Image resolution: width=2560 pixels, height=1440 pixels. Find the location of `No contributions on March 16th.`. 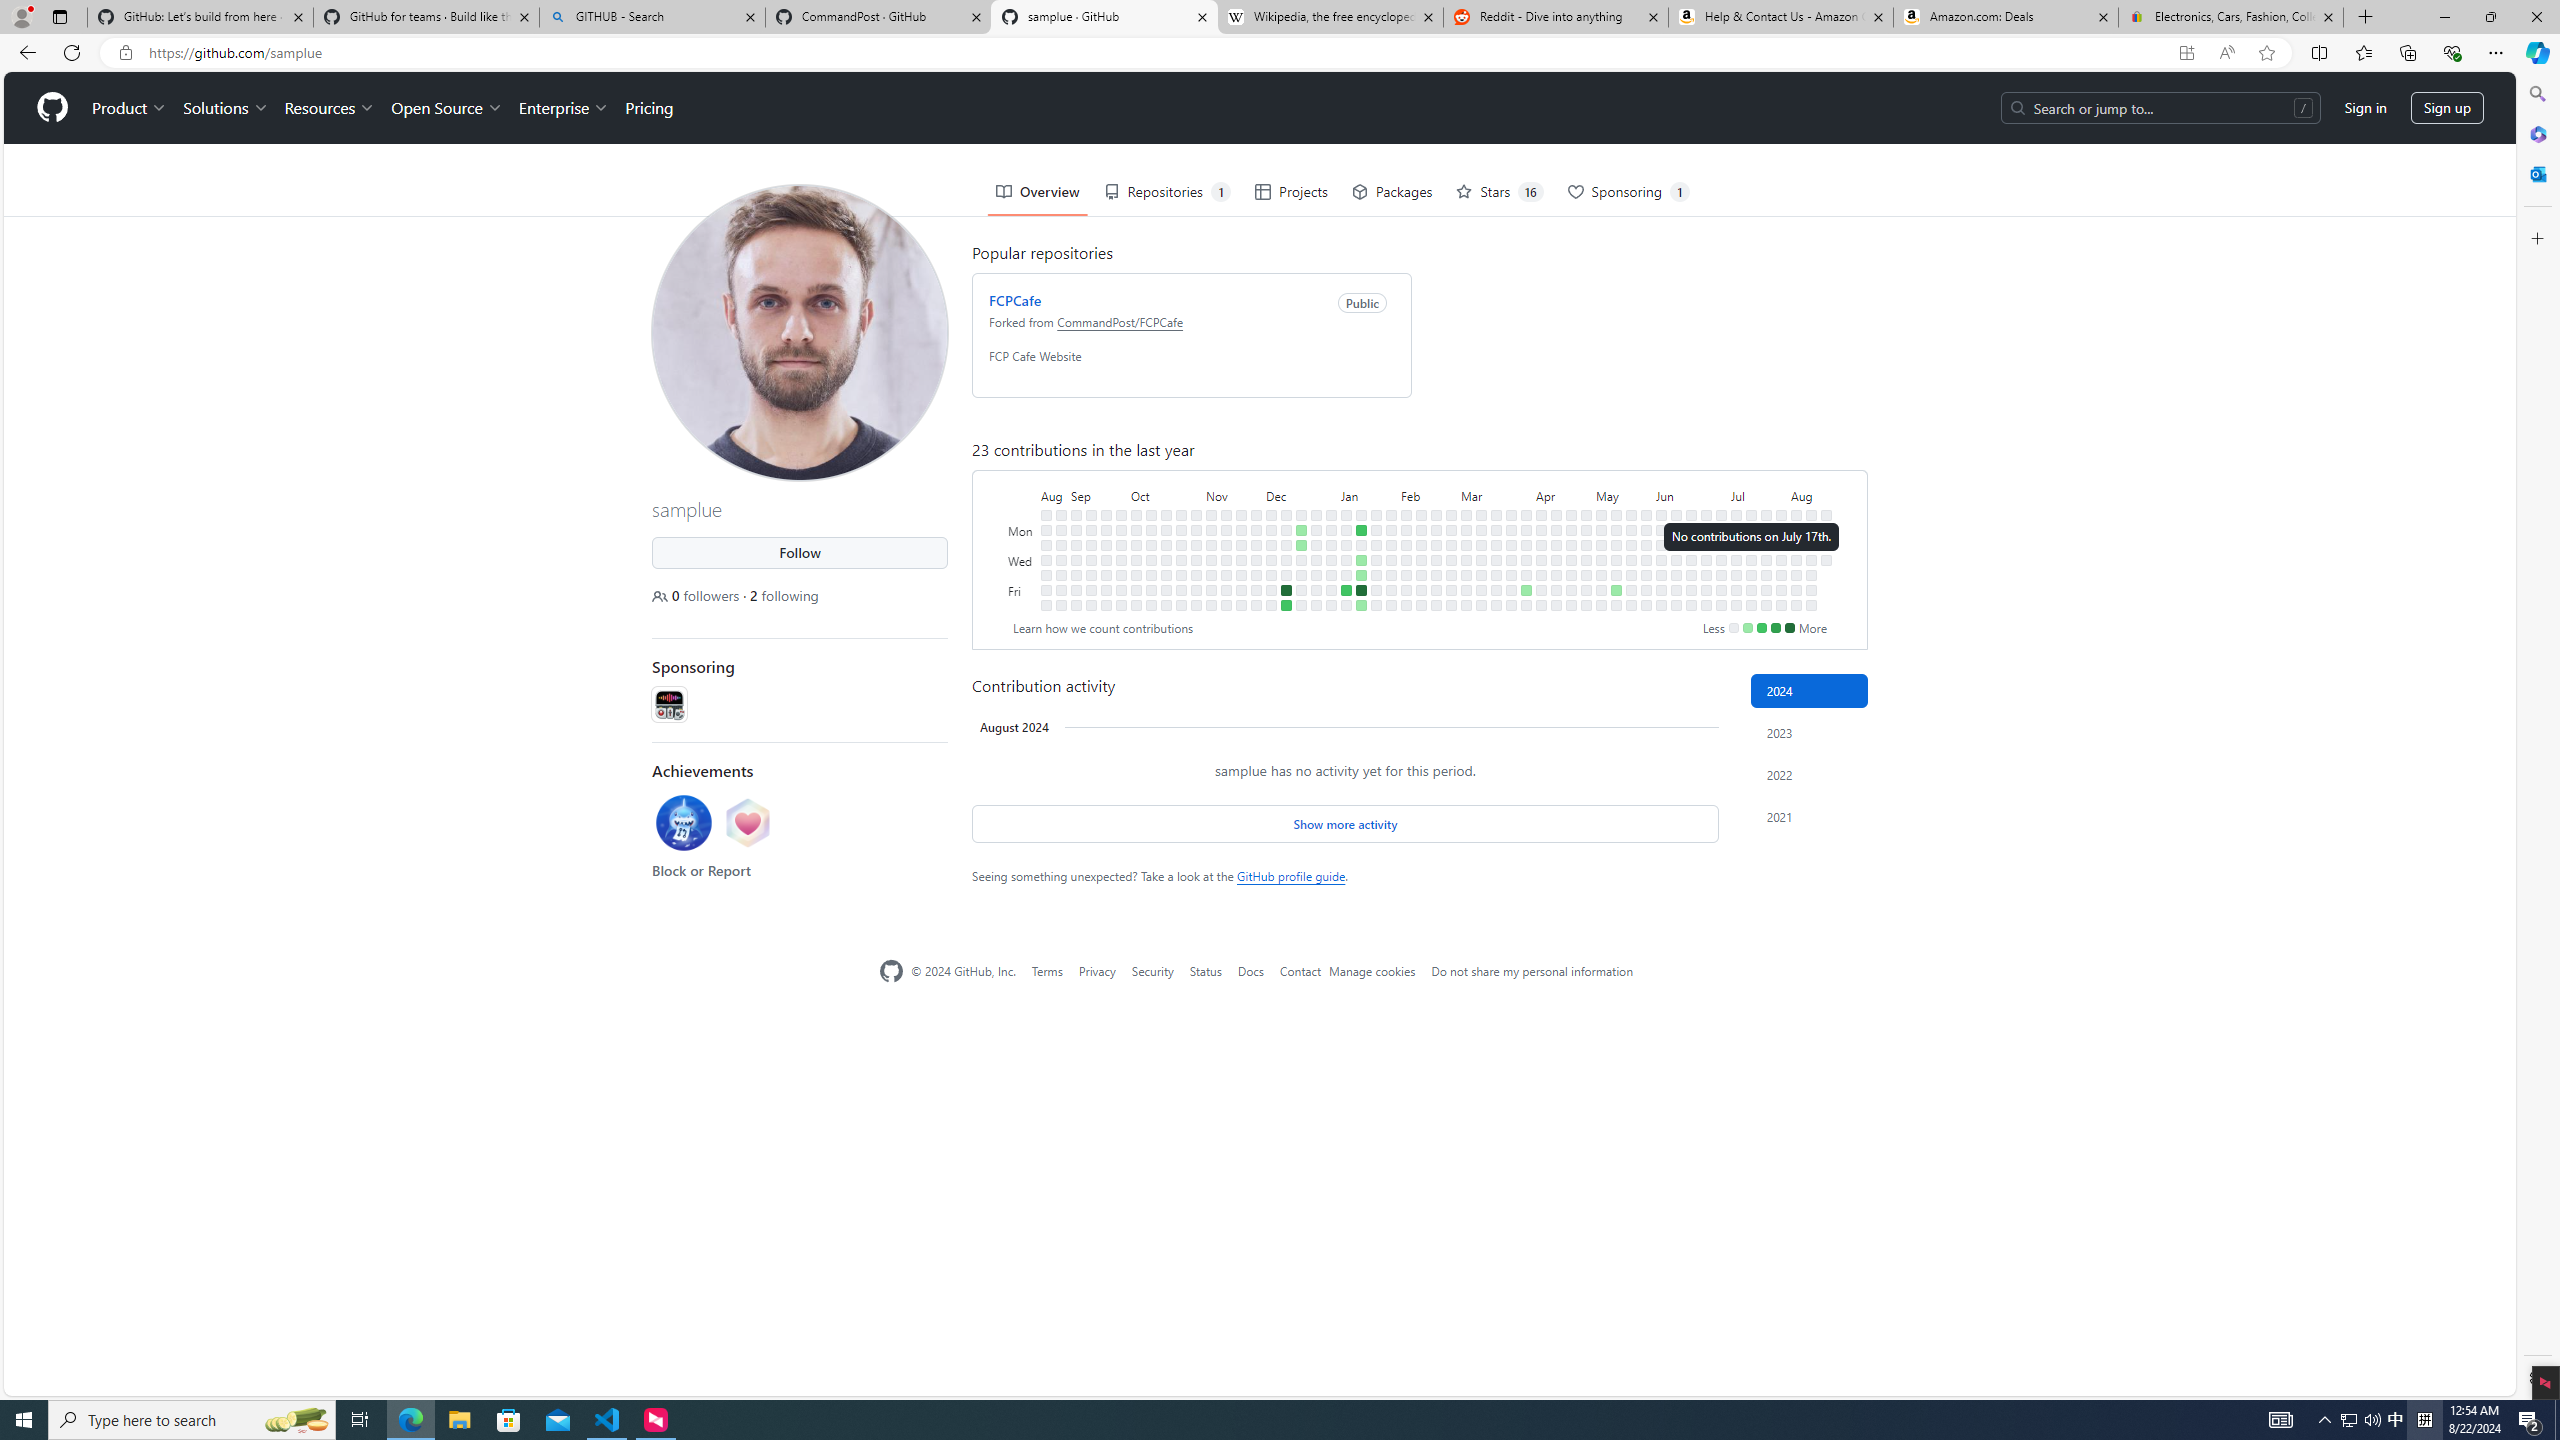

No contributions on March 16th. is located at coordinates (1482, 604).